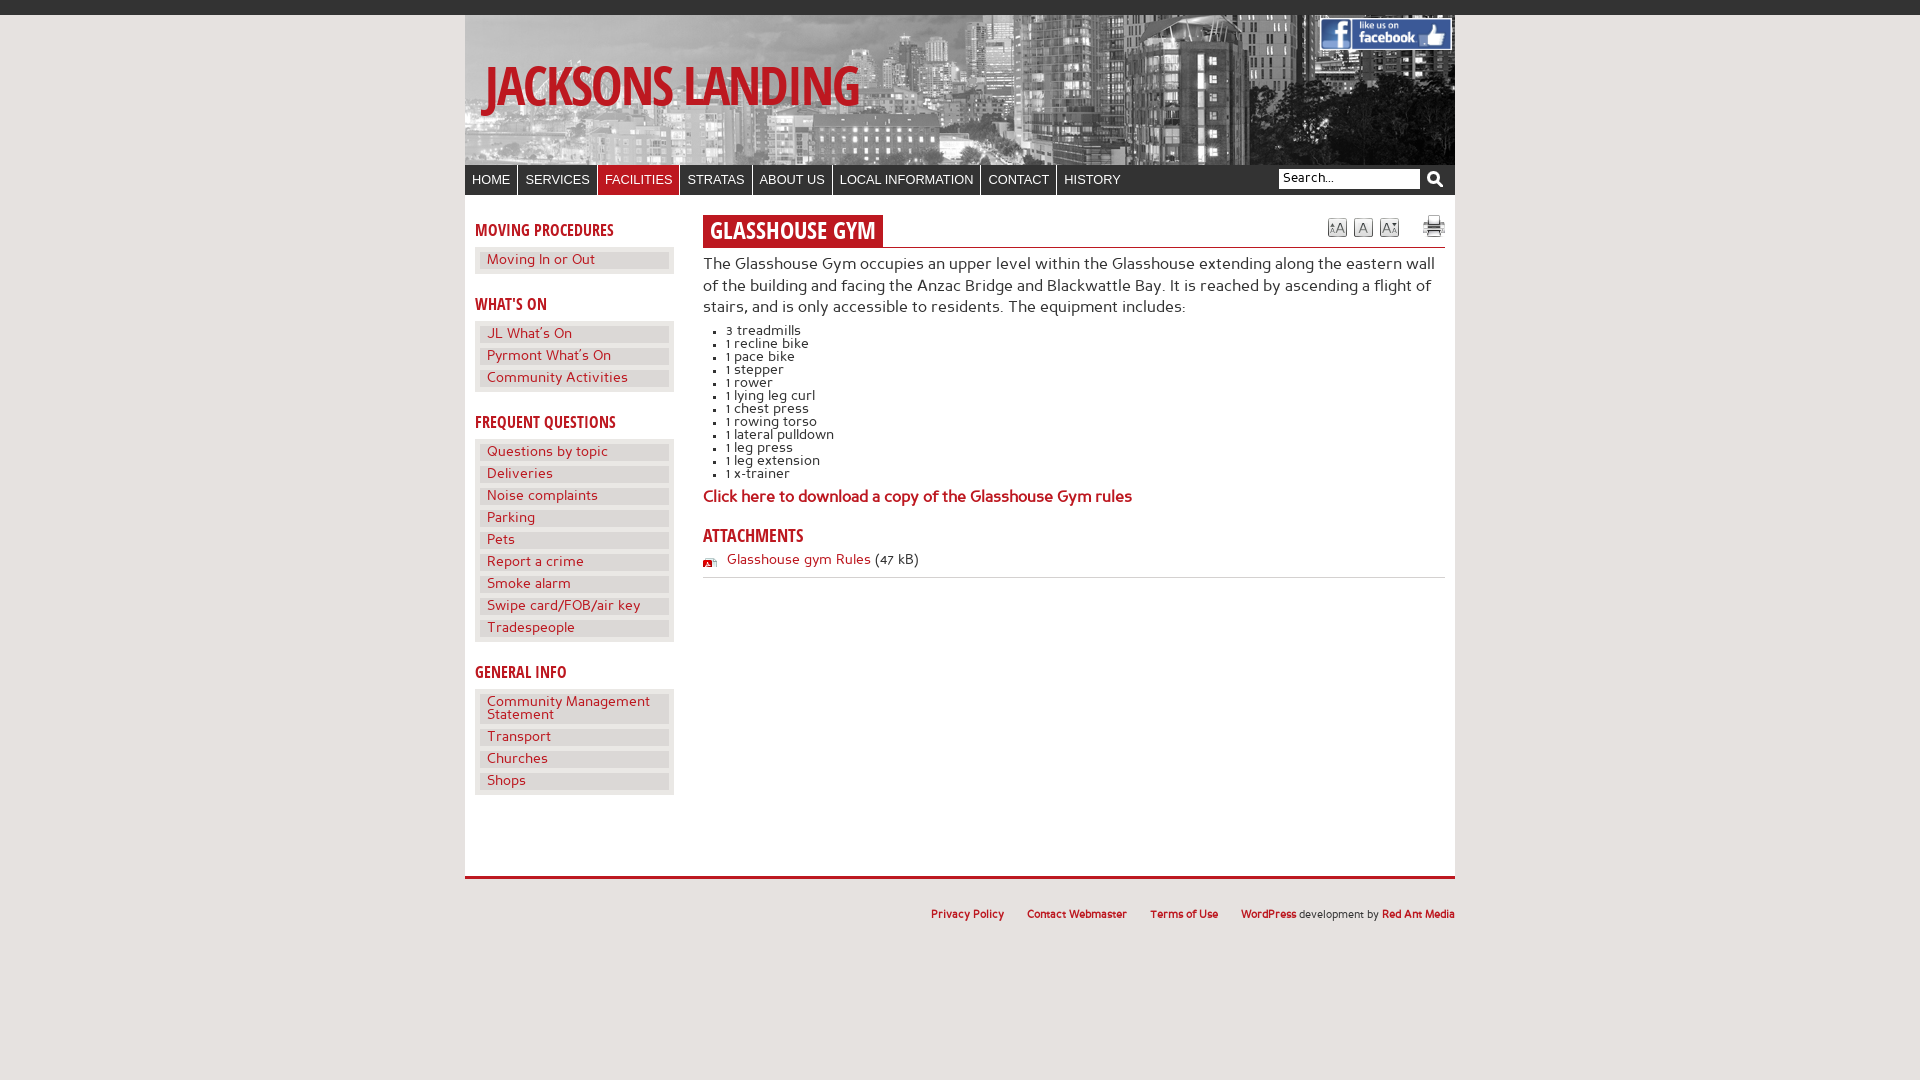 The width and height of the screenshot is (1920, 1080). Describe the element at coordinates (574, 582) in the screenshot. I see `Smoke alarm` at that location.